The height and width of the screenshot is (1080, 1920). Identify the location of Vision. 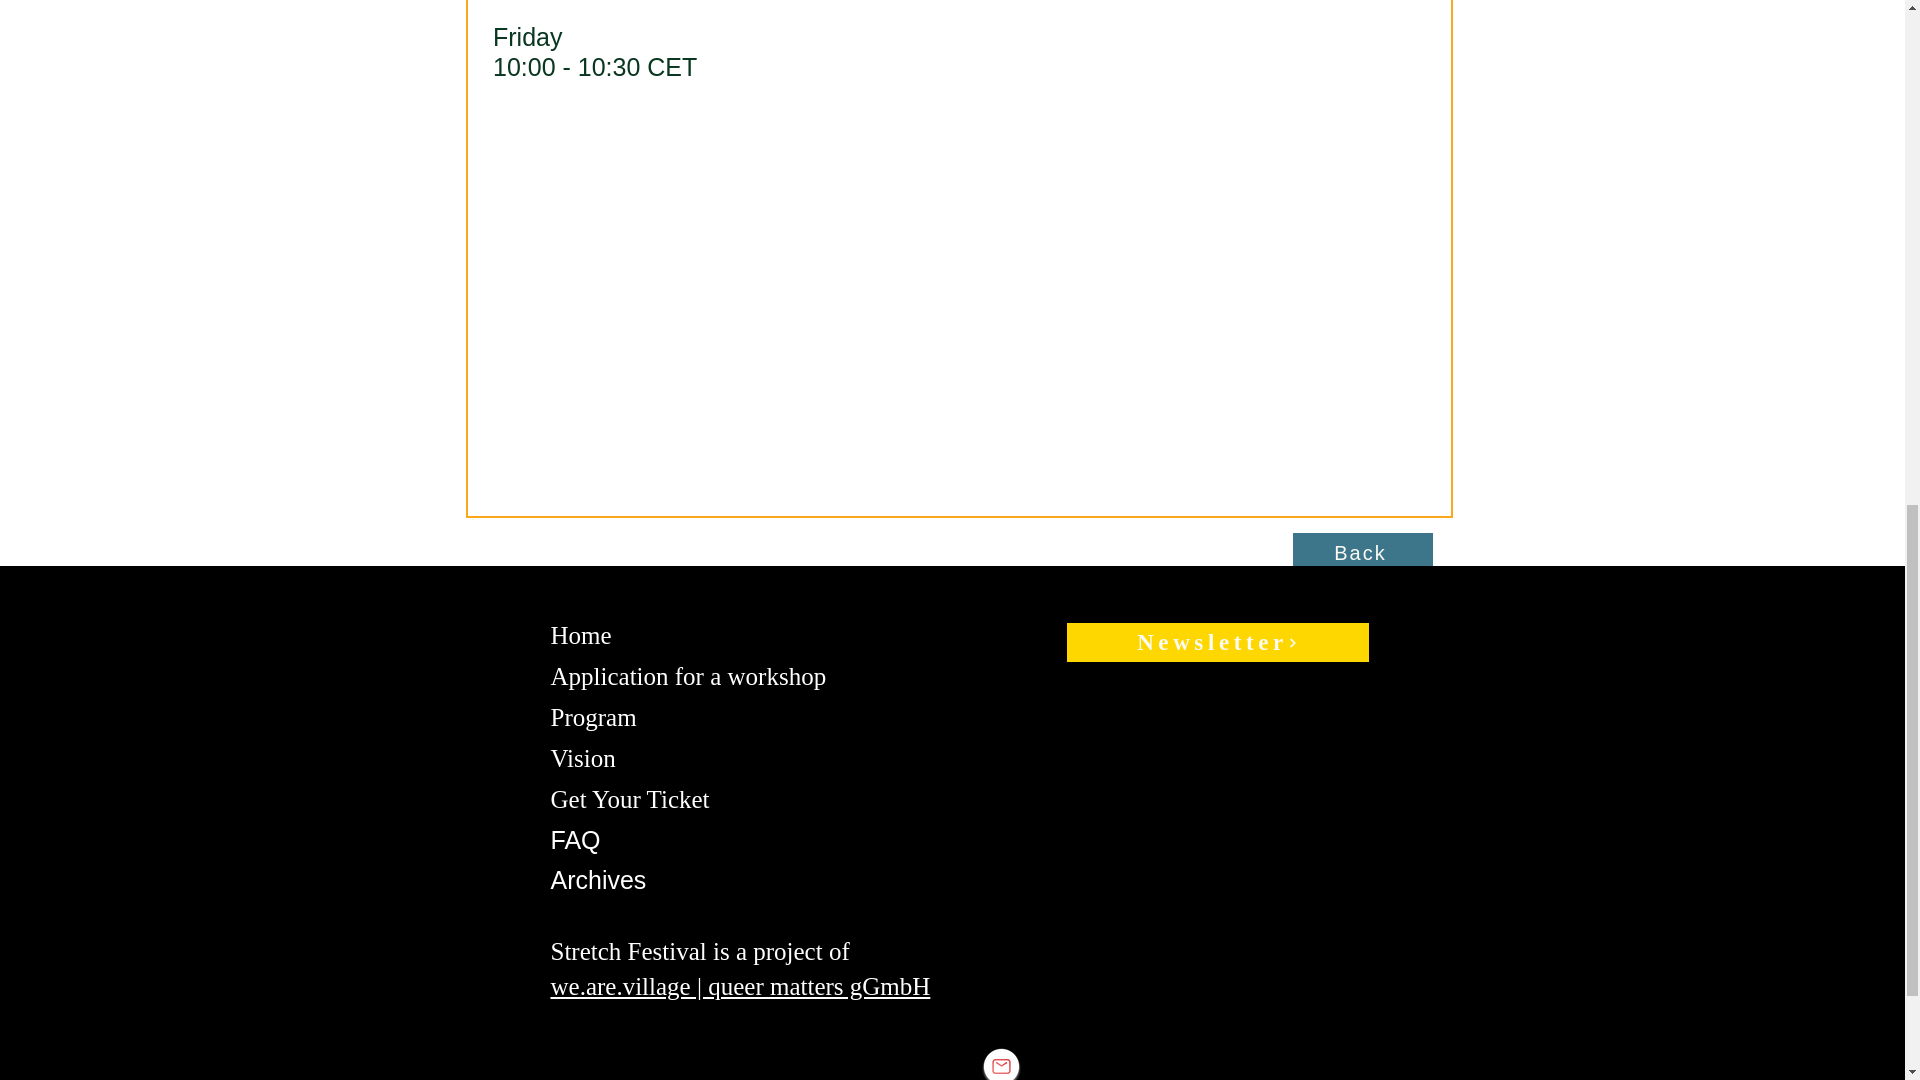
(582, 758).